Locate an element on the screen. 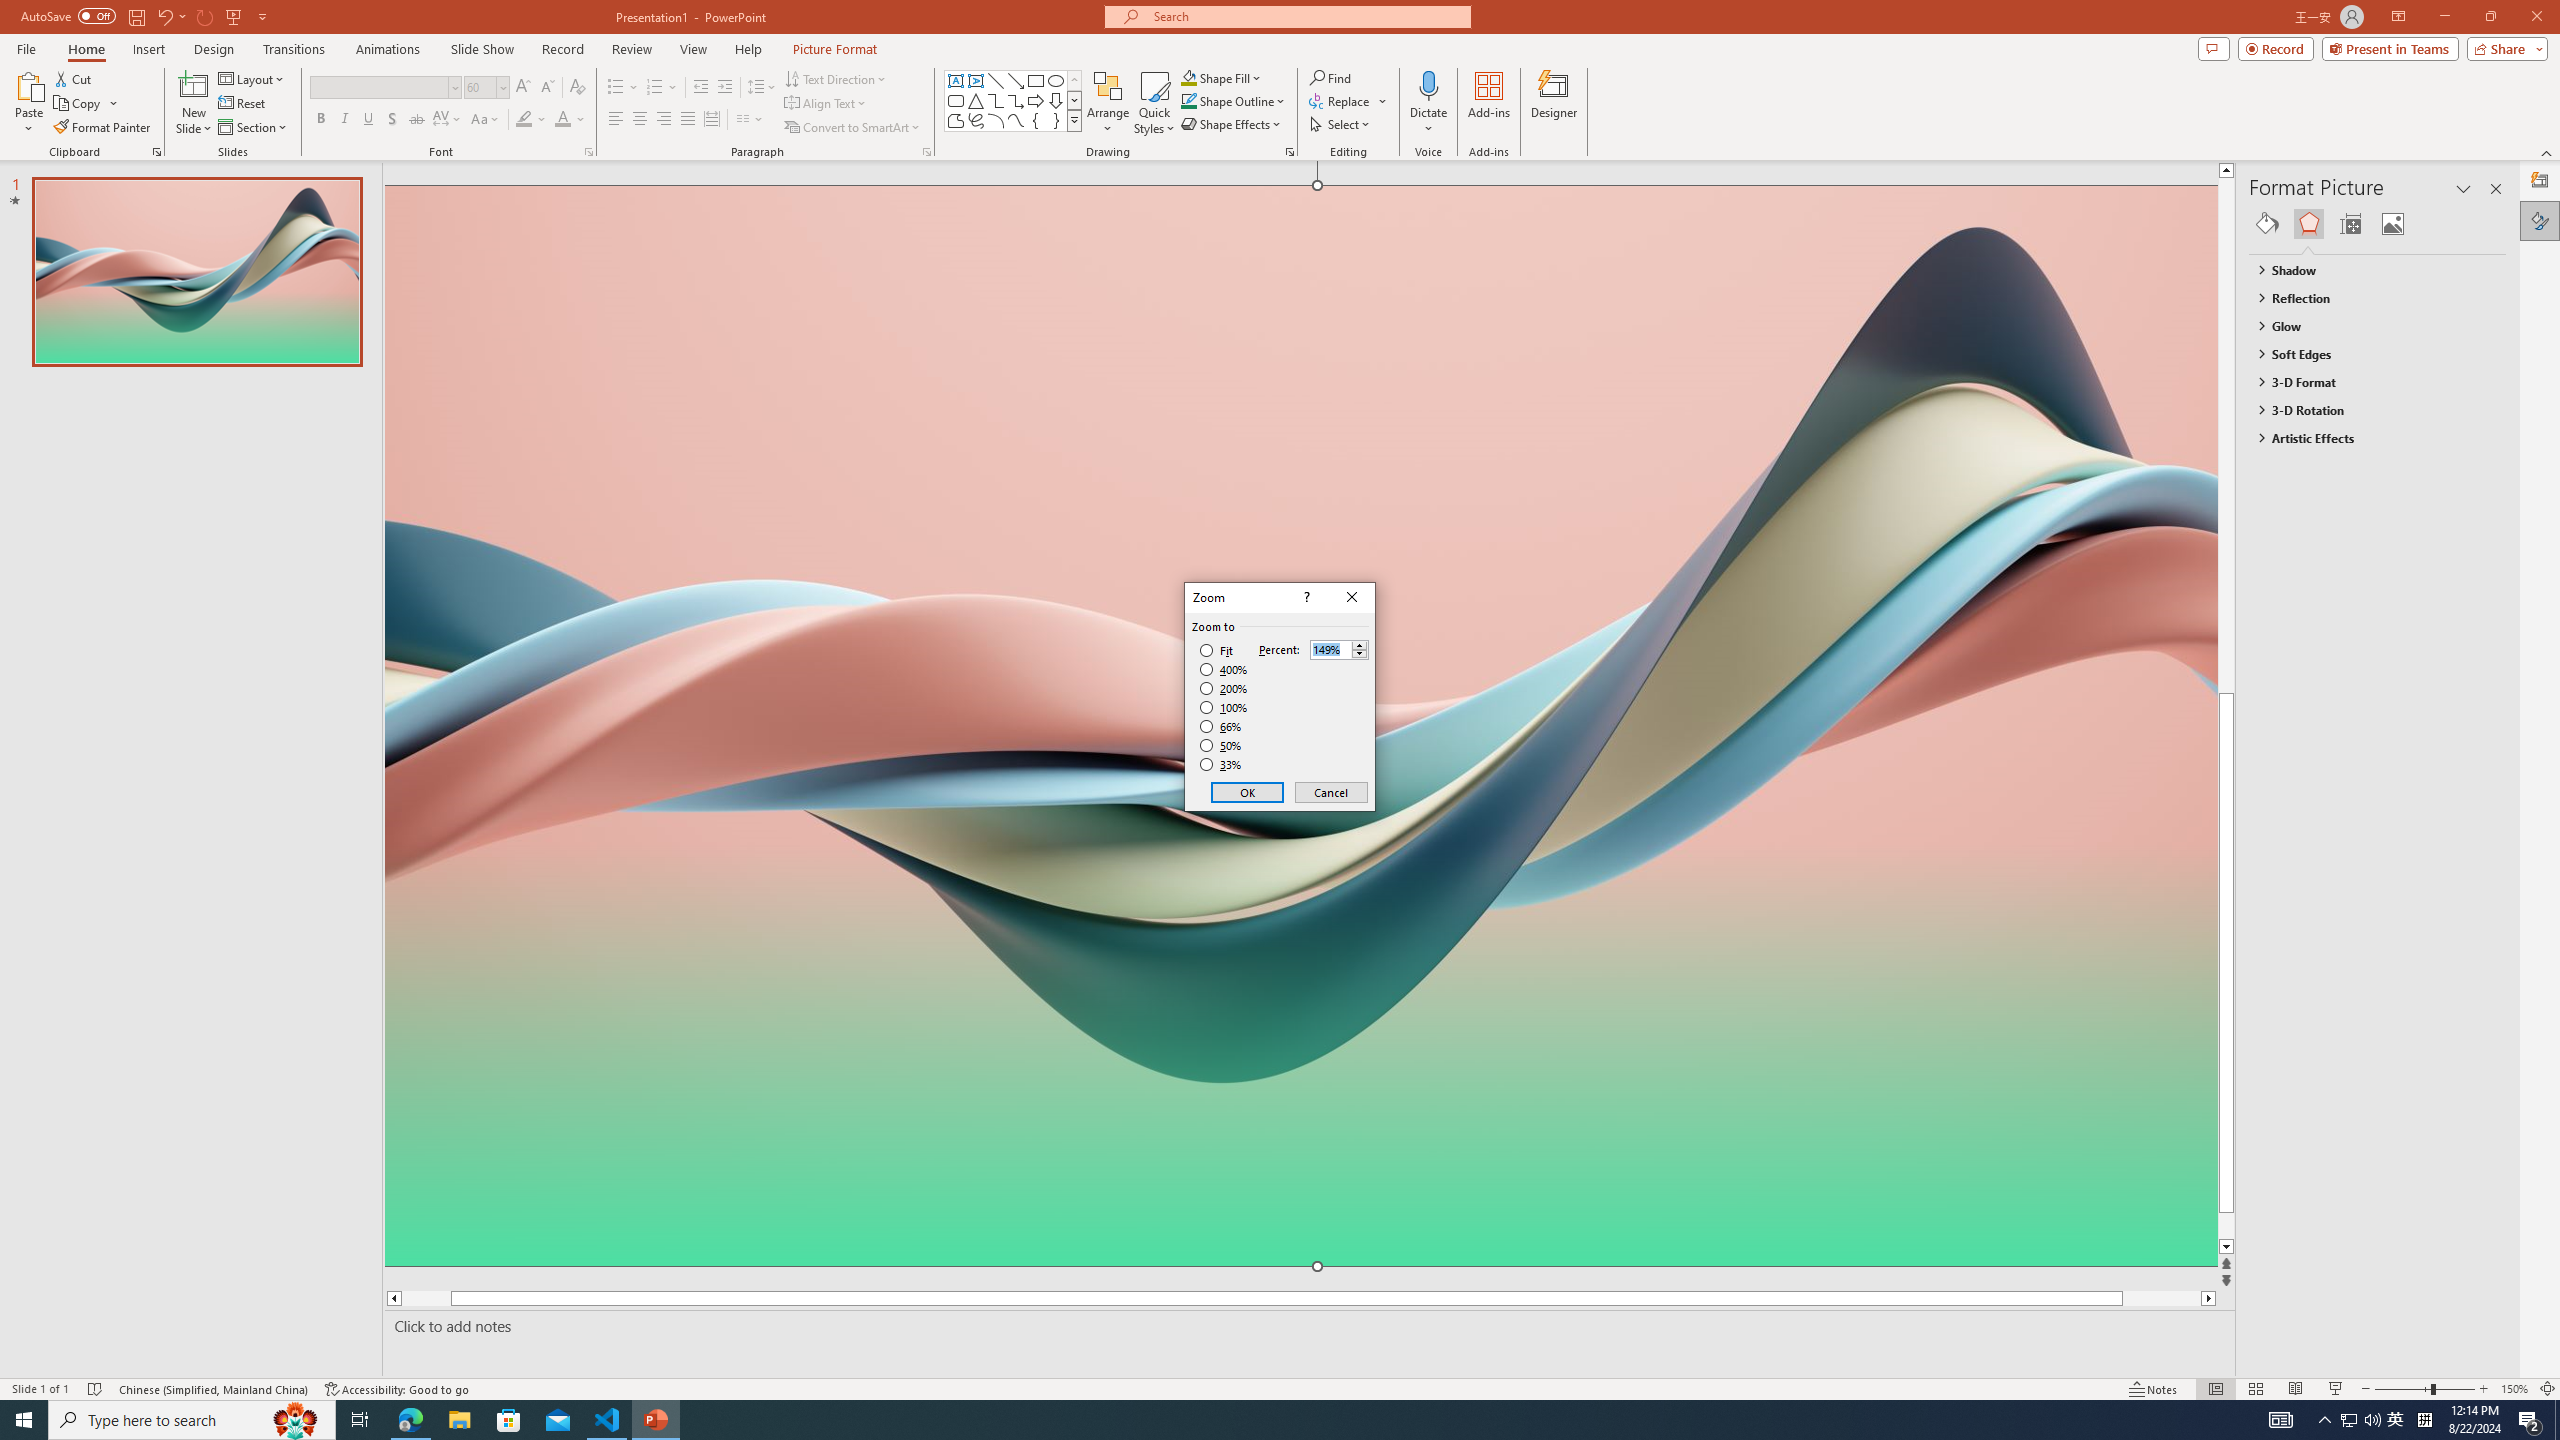  Section is located at coordinates (254, 128).